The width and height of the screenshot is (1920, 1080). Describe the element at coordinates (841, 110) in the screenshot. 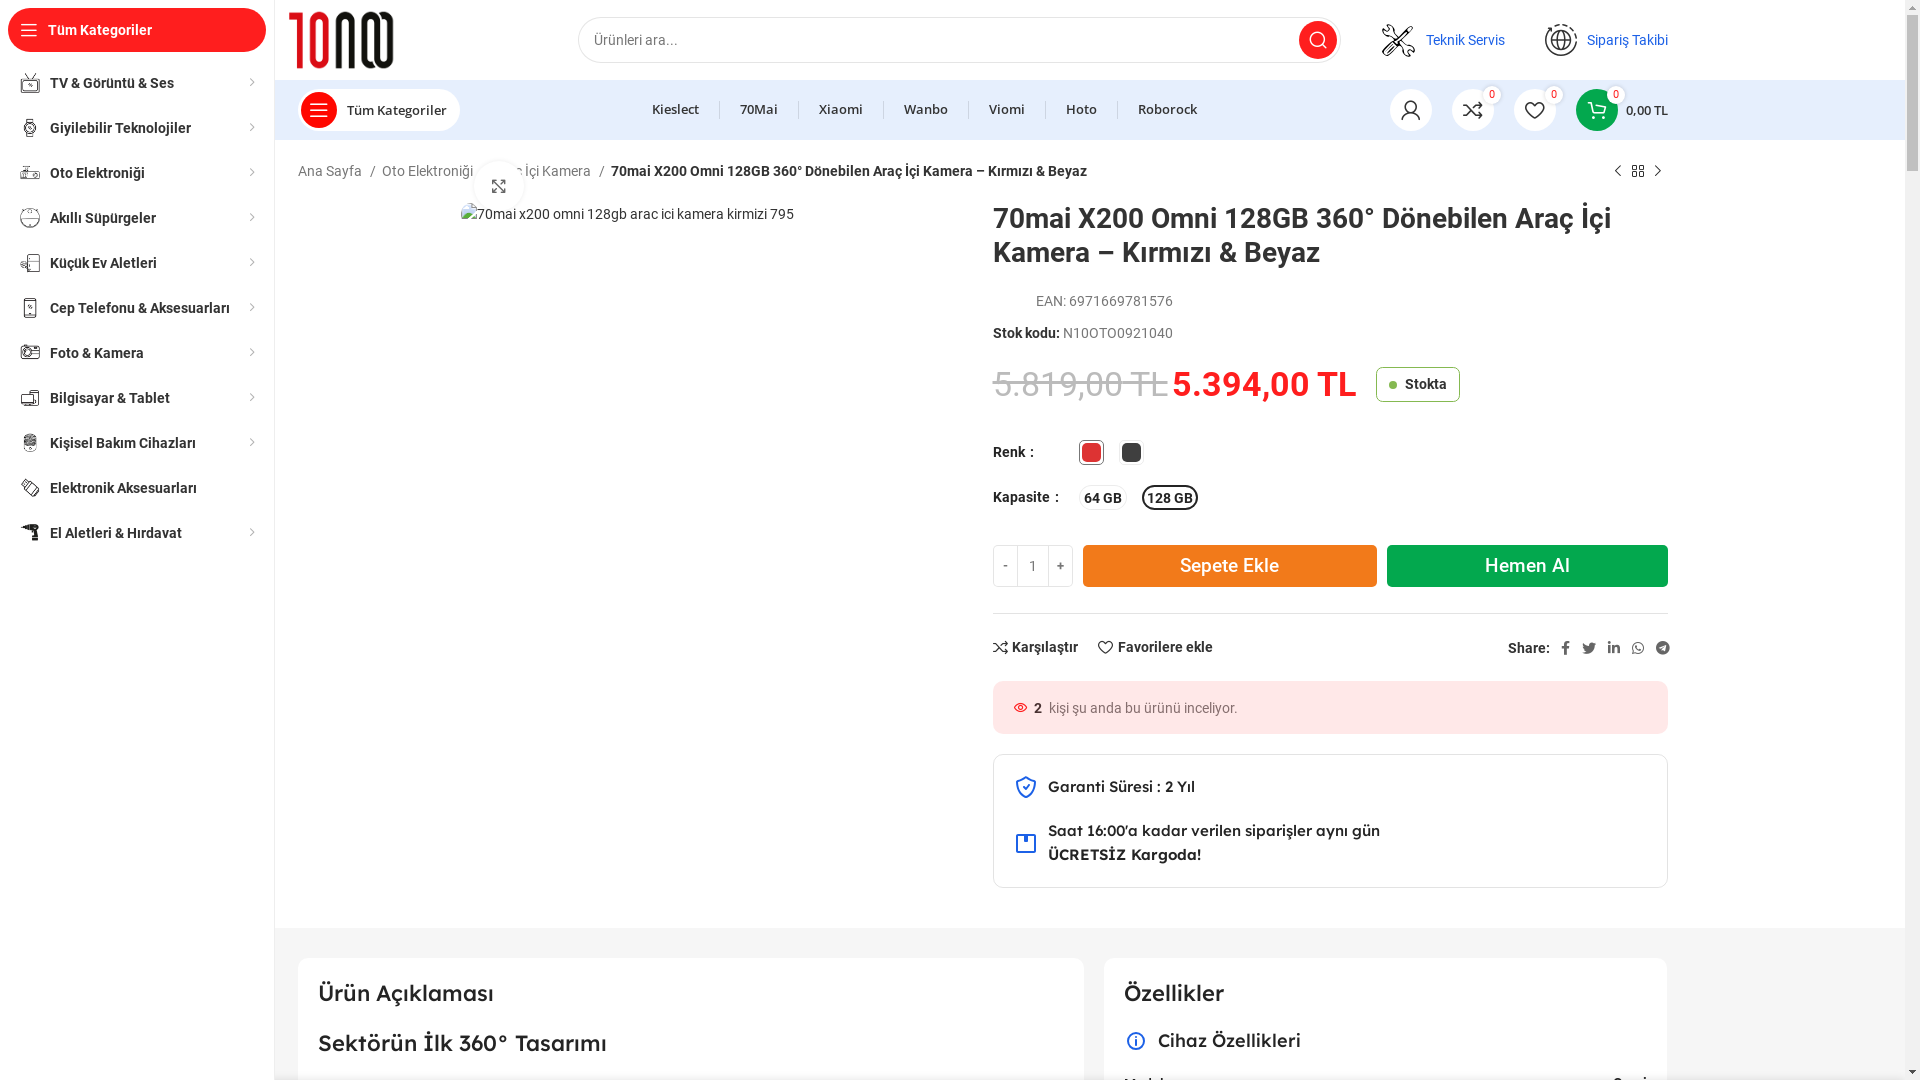

I see `Xiaomi` at that location.